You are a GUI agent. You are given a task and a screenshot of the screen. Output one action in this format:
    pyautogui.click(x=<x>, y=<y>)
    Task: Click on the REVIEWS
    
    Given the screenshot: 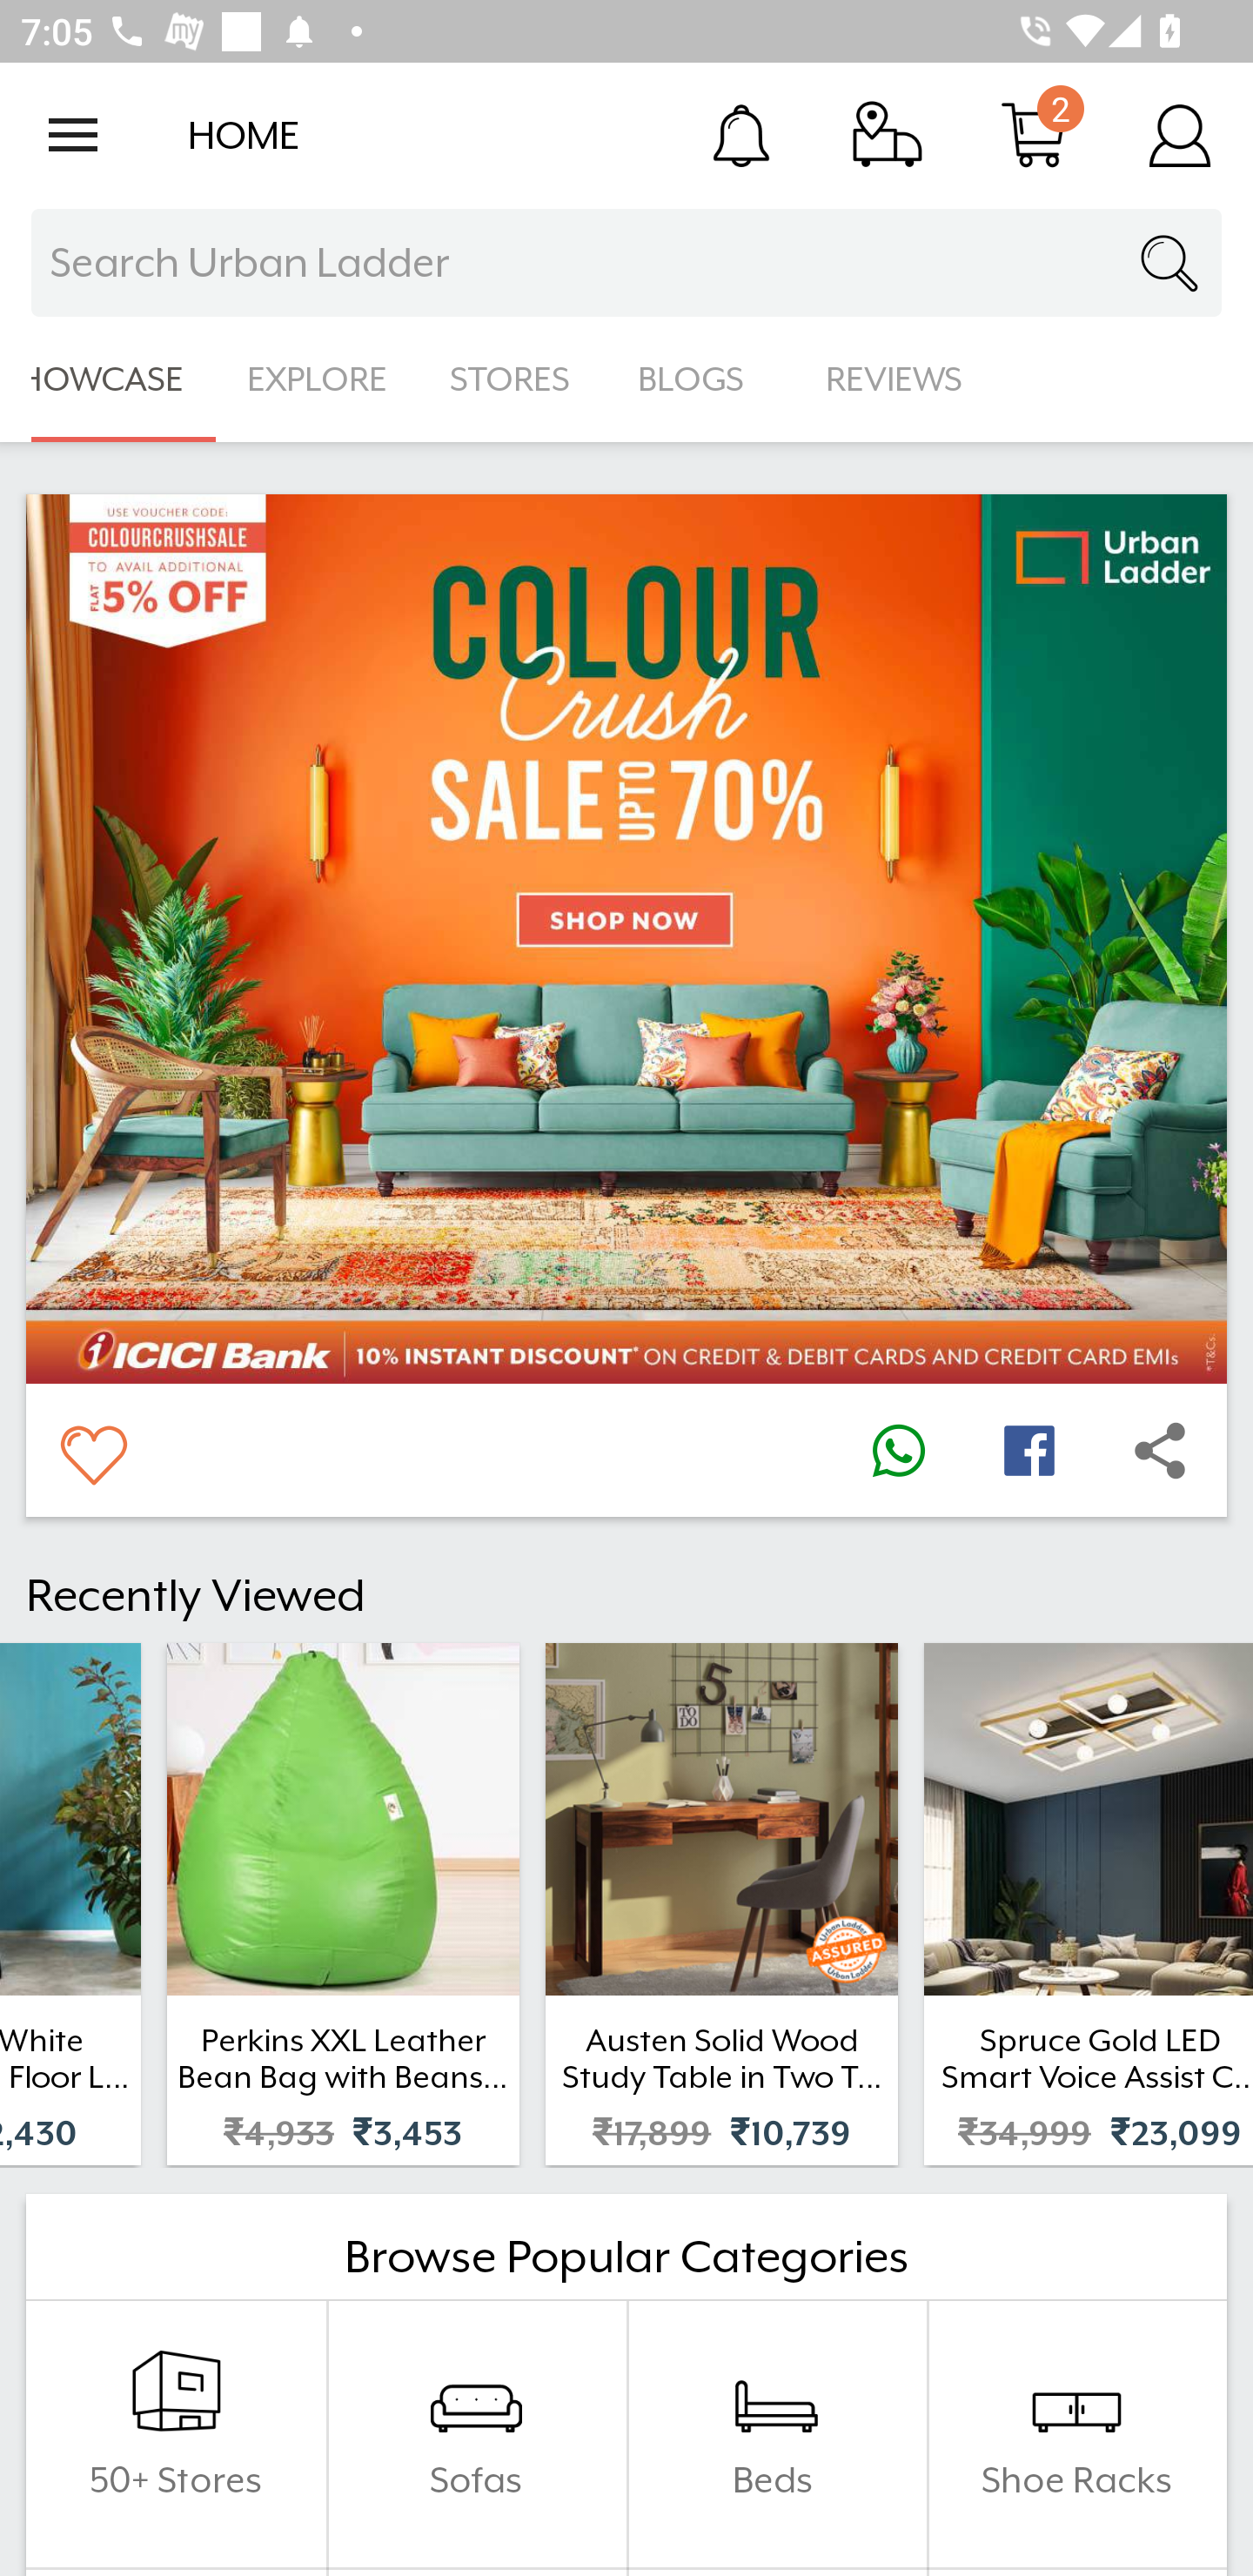 What is the action you would take?
    pyautogui.click(x=895, y=379)
    